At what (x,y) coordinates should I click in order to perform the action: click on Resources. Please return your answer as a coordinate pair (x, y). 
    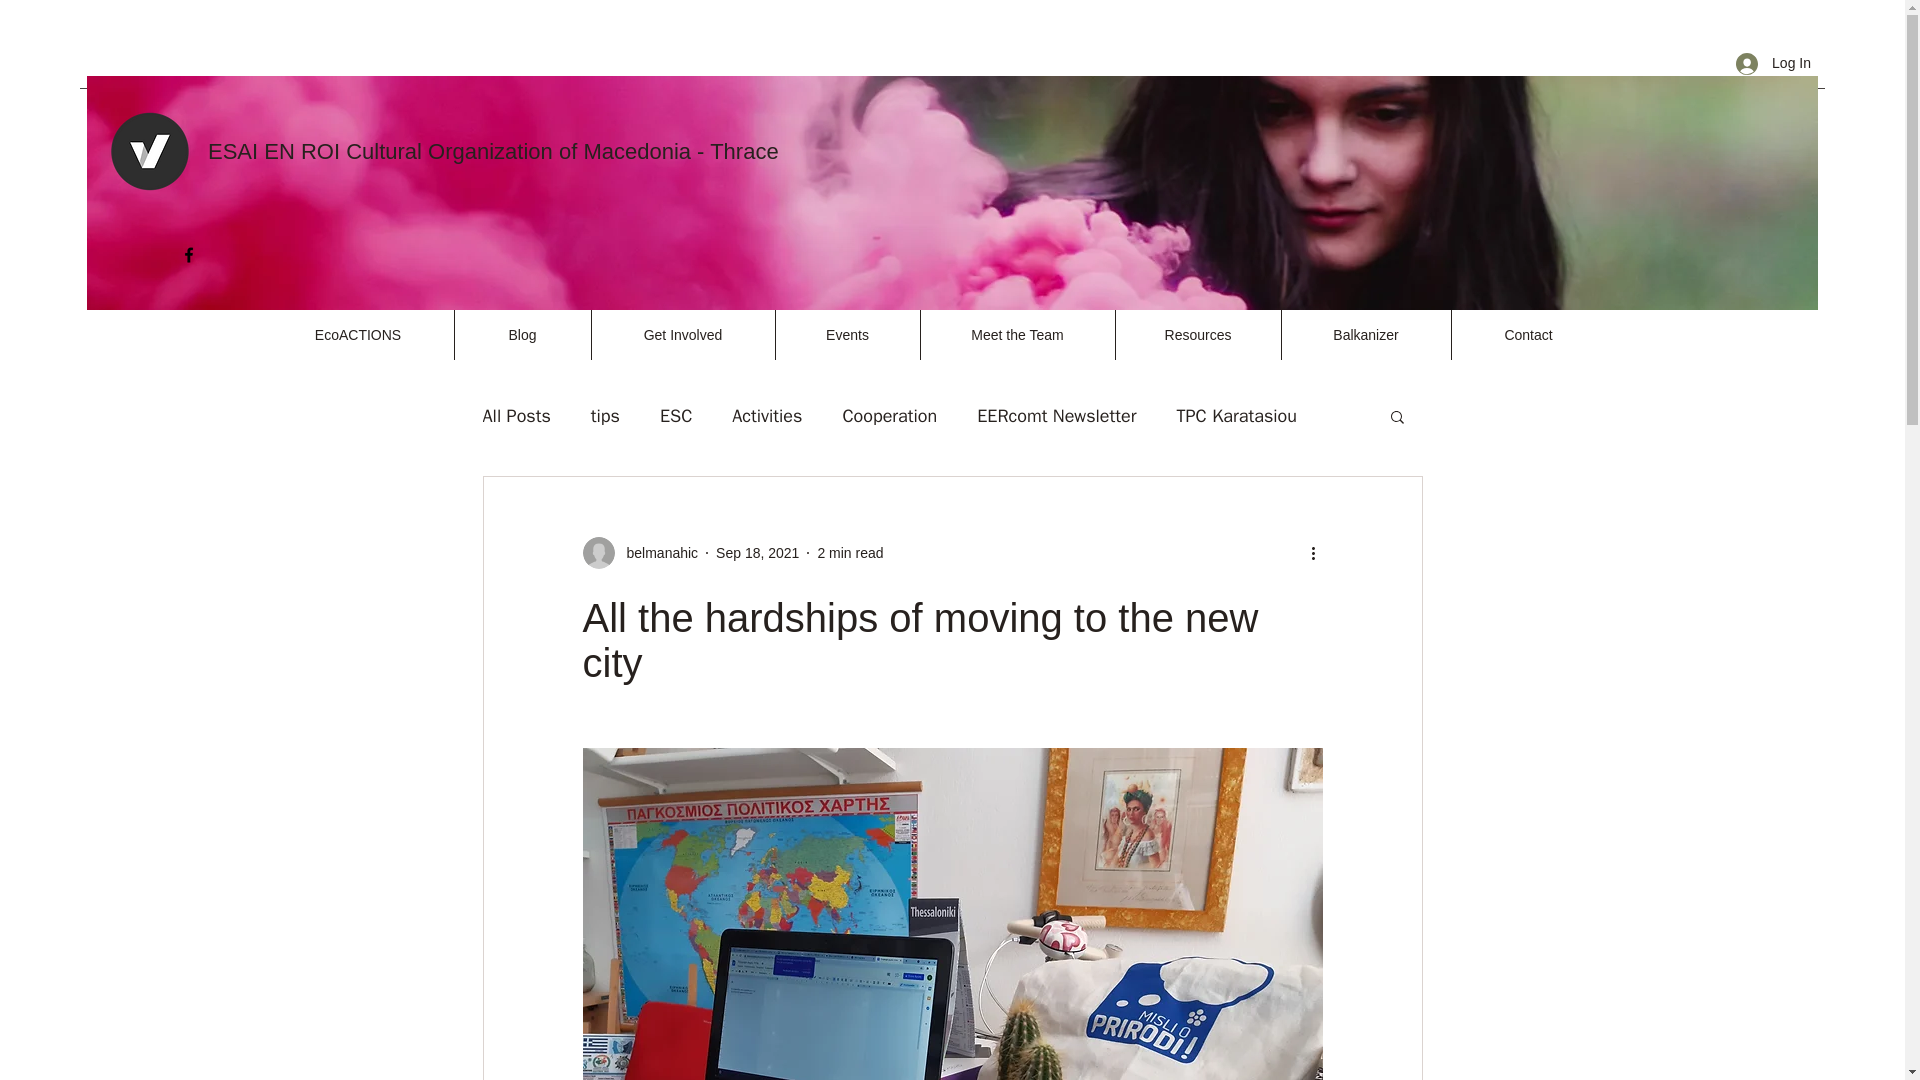
    Looking at the image, I should click on (1196, 334).